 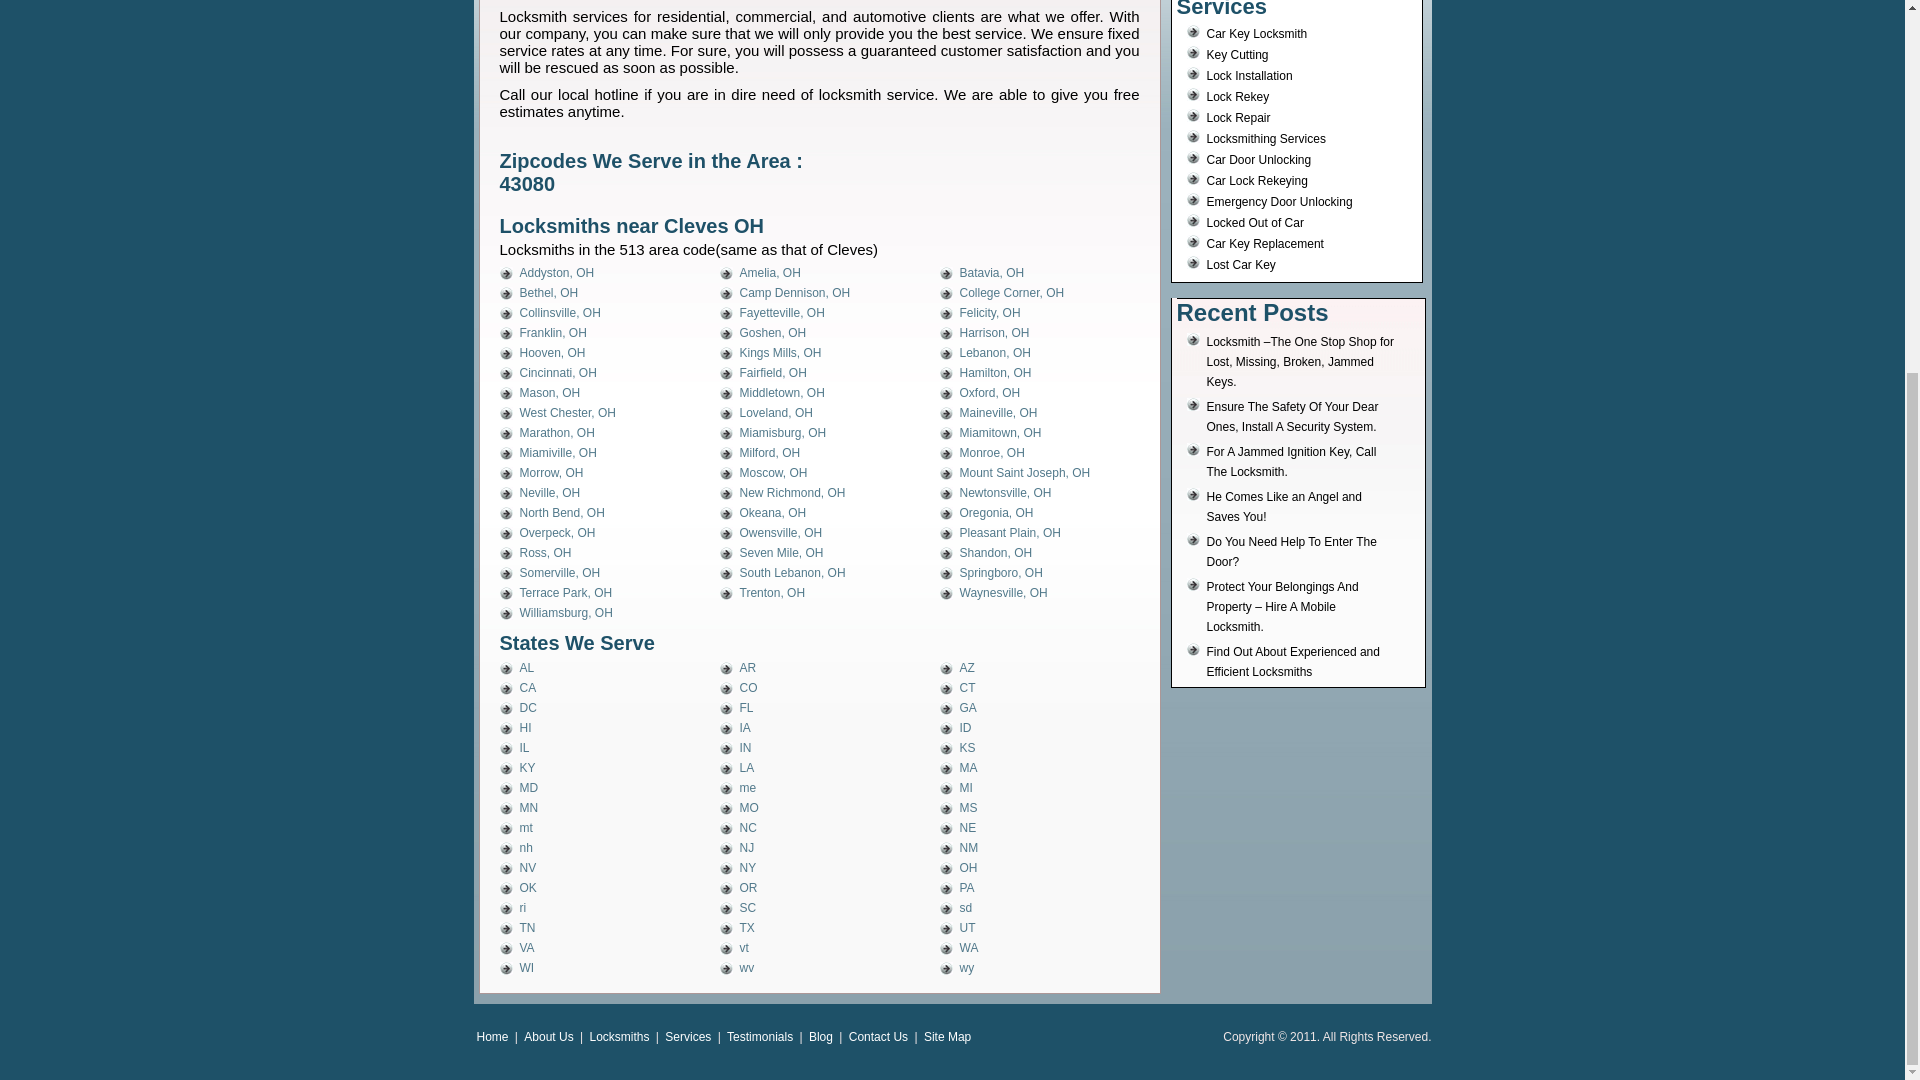 I want to click on Loveland, OH, so click(x=776, y=413).